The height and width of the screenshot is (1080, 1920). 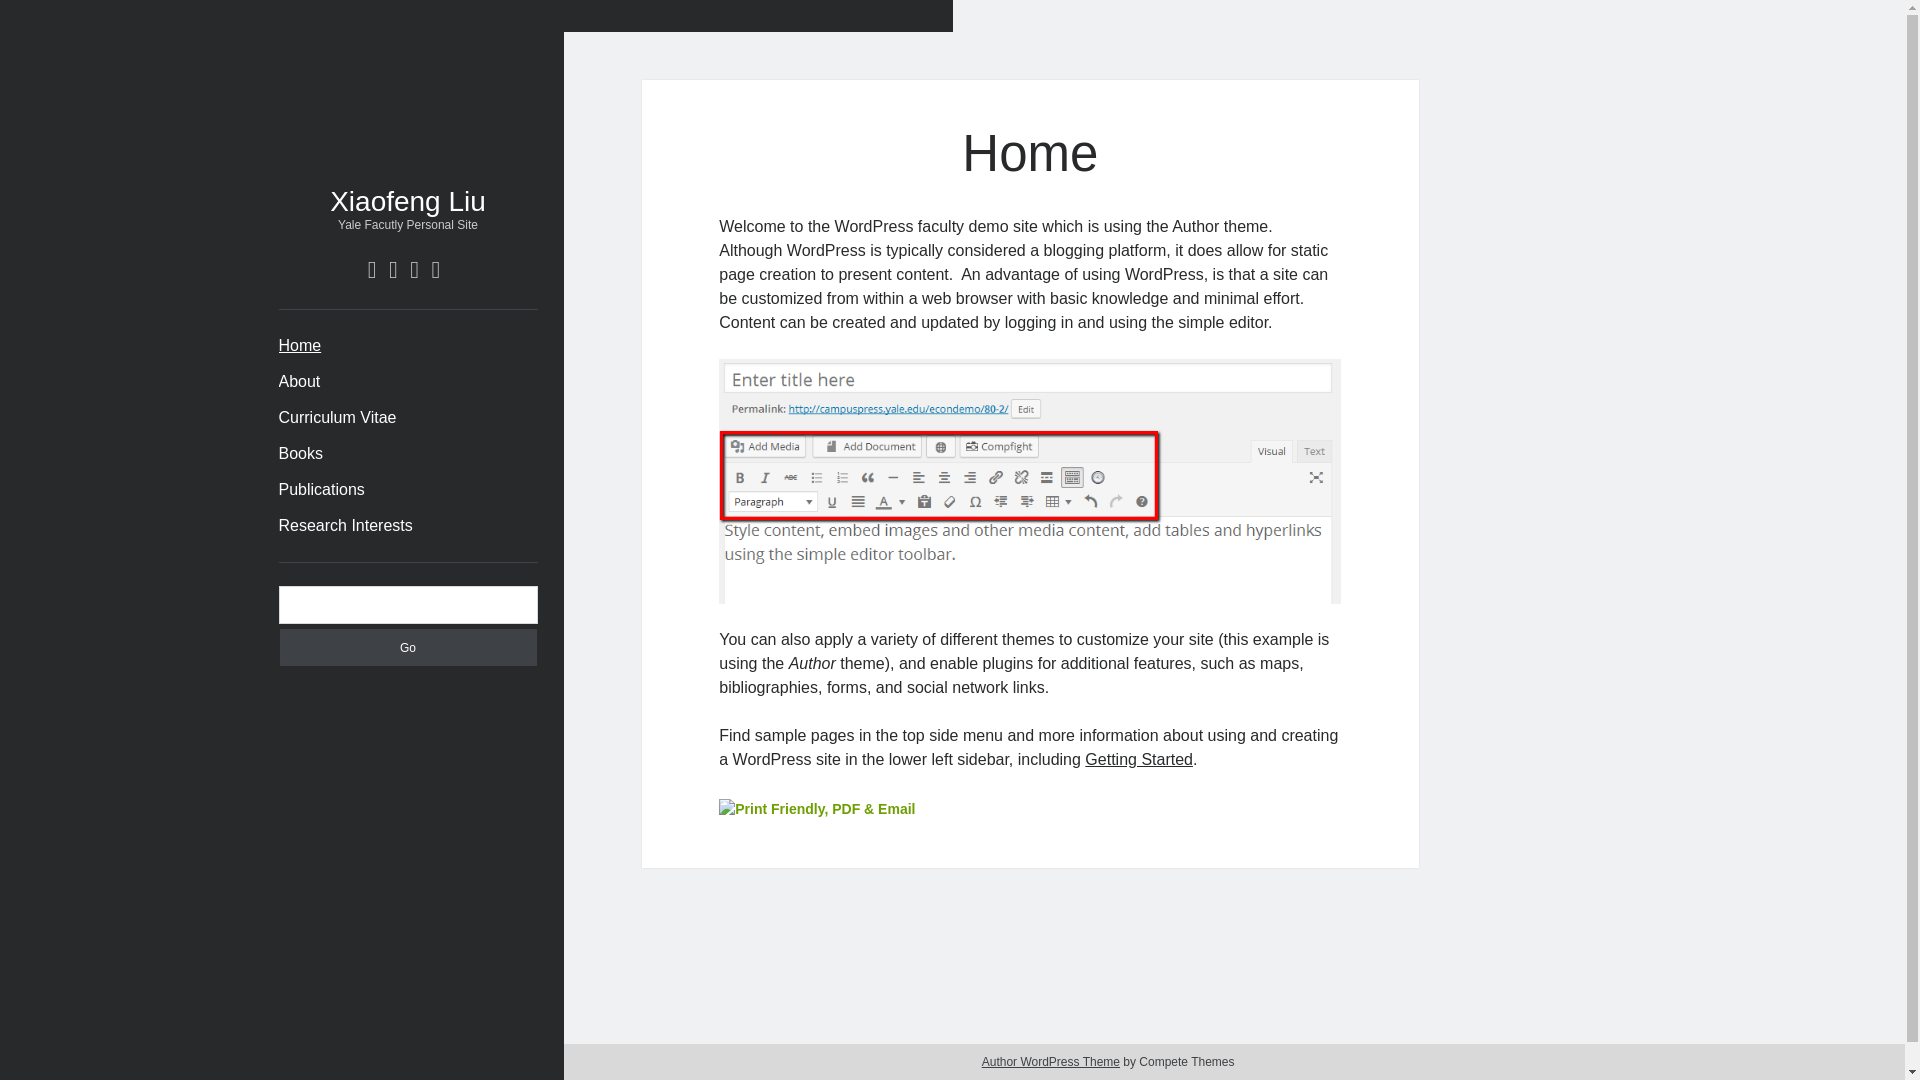 I want to click on twitter, so click(x=372, y=270).